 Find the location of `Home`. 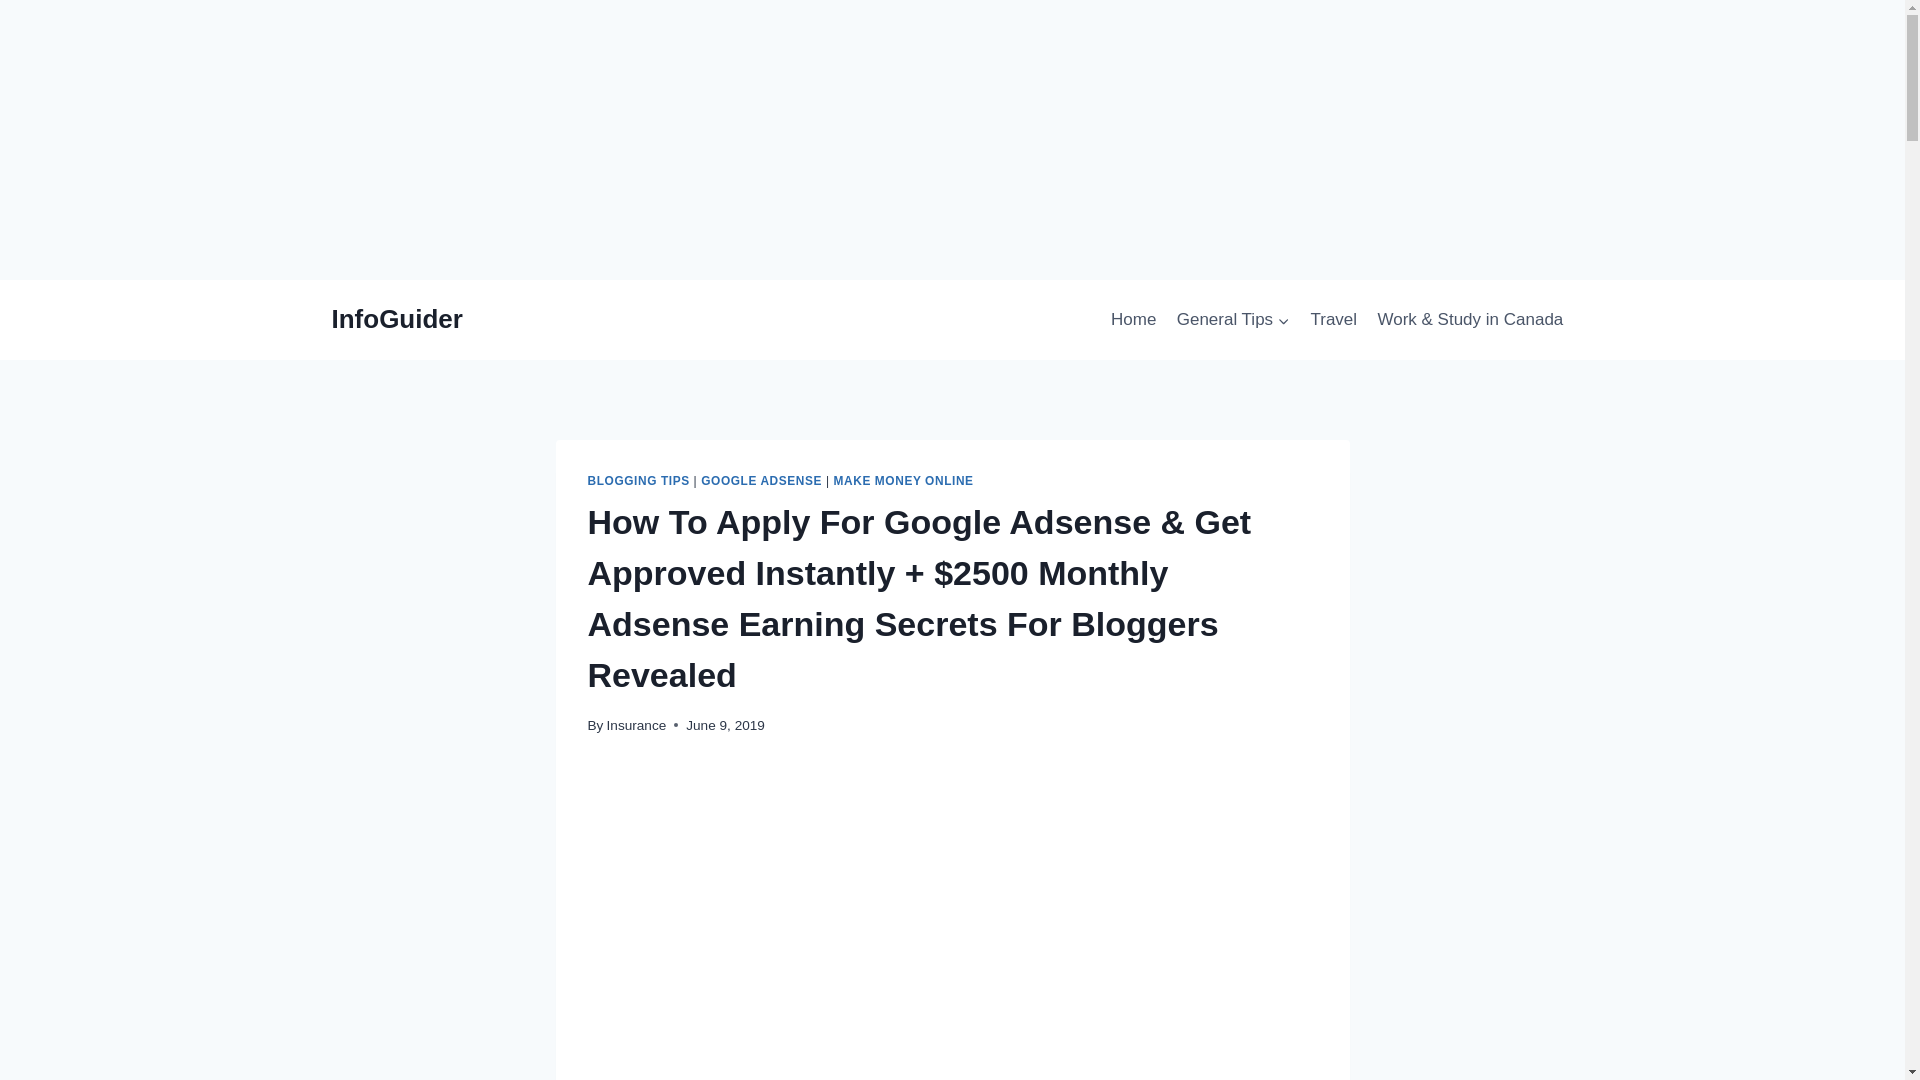

Home is located at coordinates (1134, 320).